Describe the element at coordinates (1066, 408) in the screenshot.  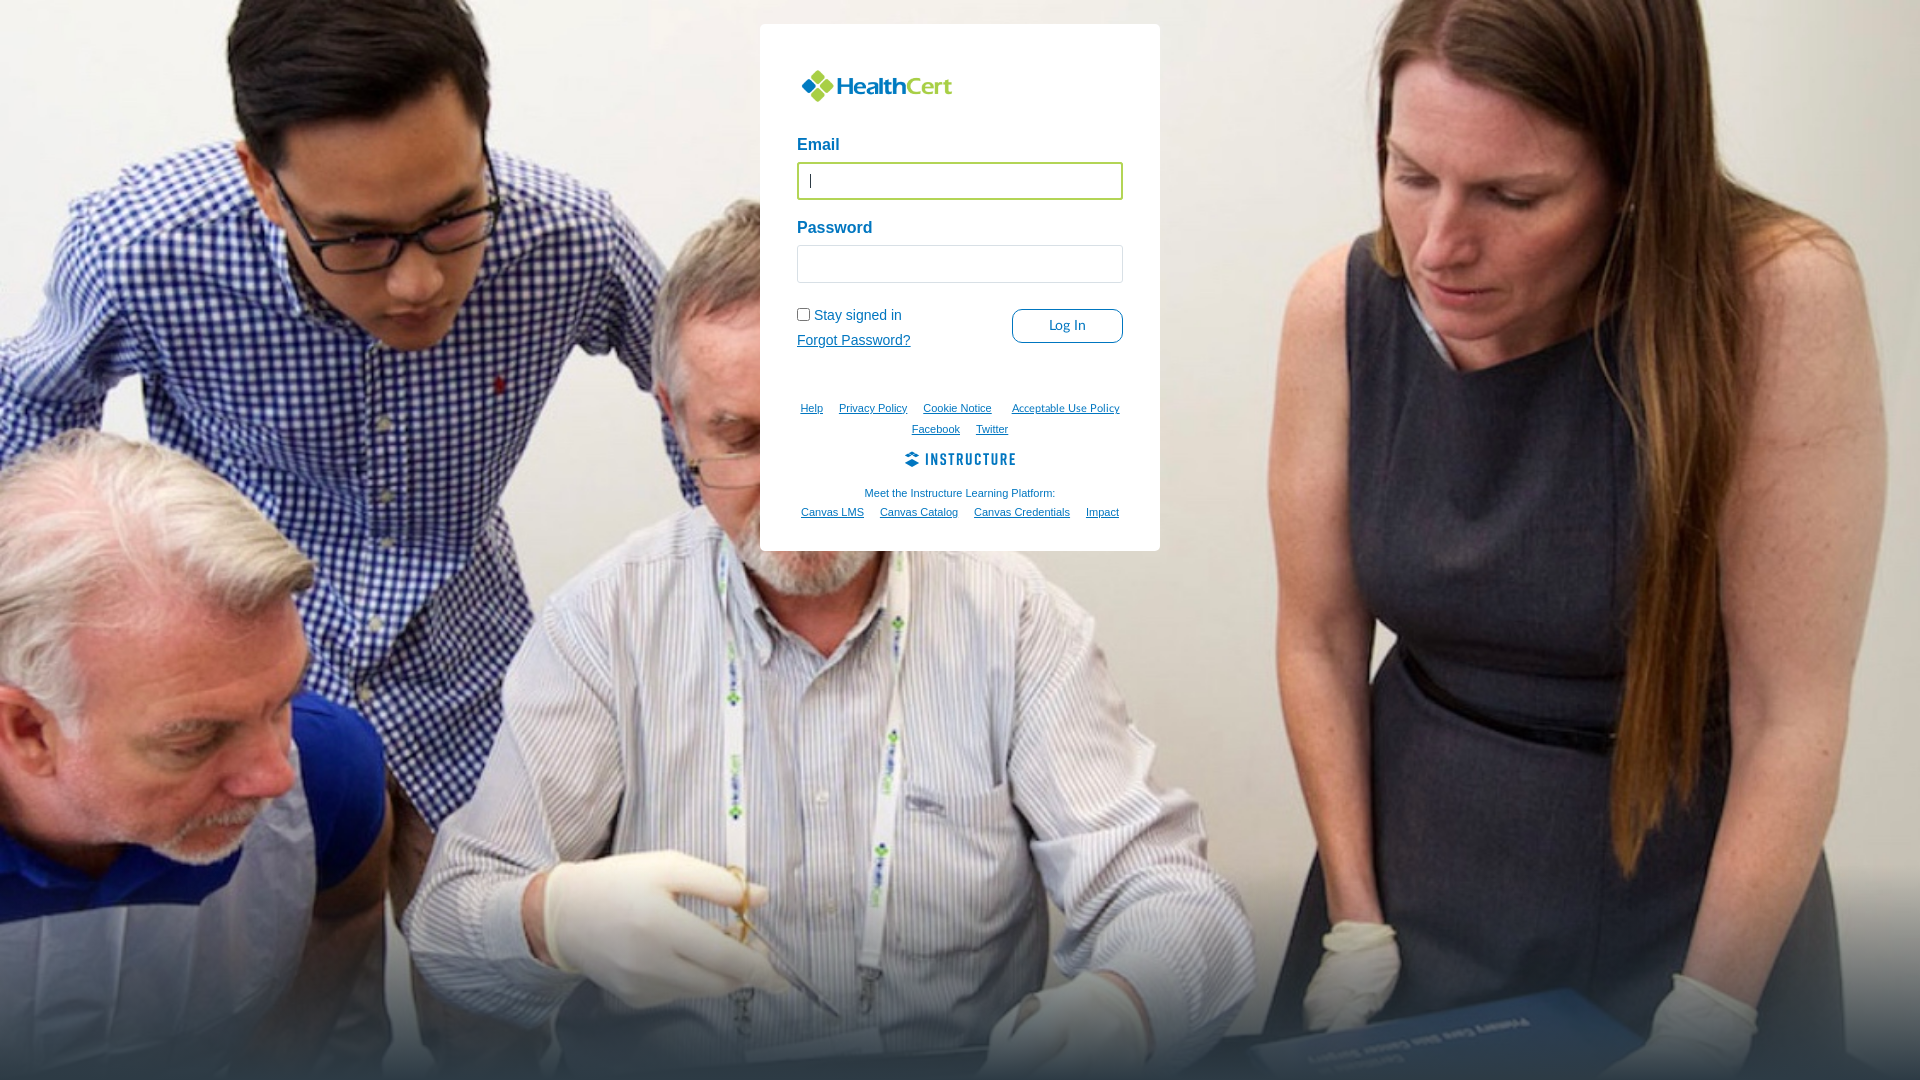
I see `Acceptable Use Policy` at that location.